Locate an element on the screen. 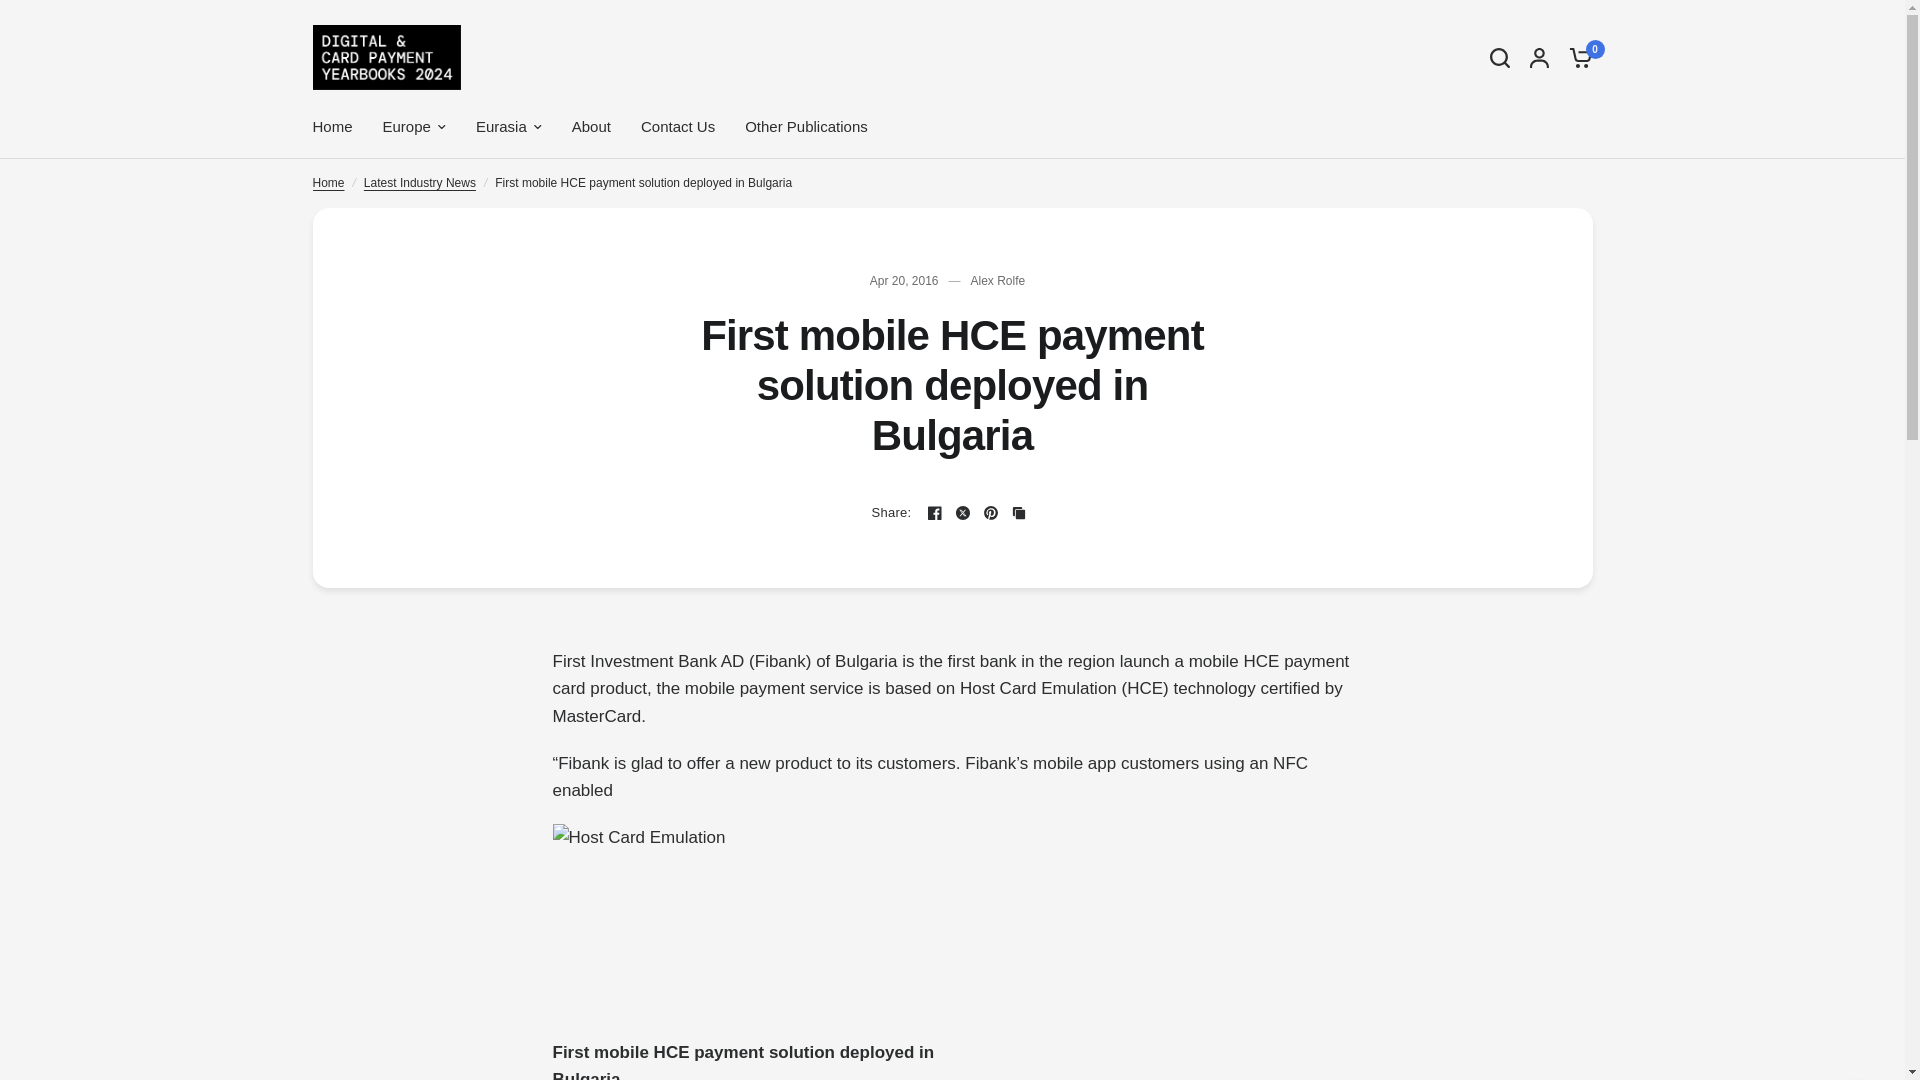 This screenshot has height=1080, width=1920. Eurasia is located at coordinates (508, 126).